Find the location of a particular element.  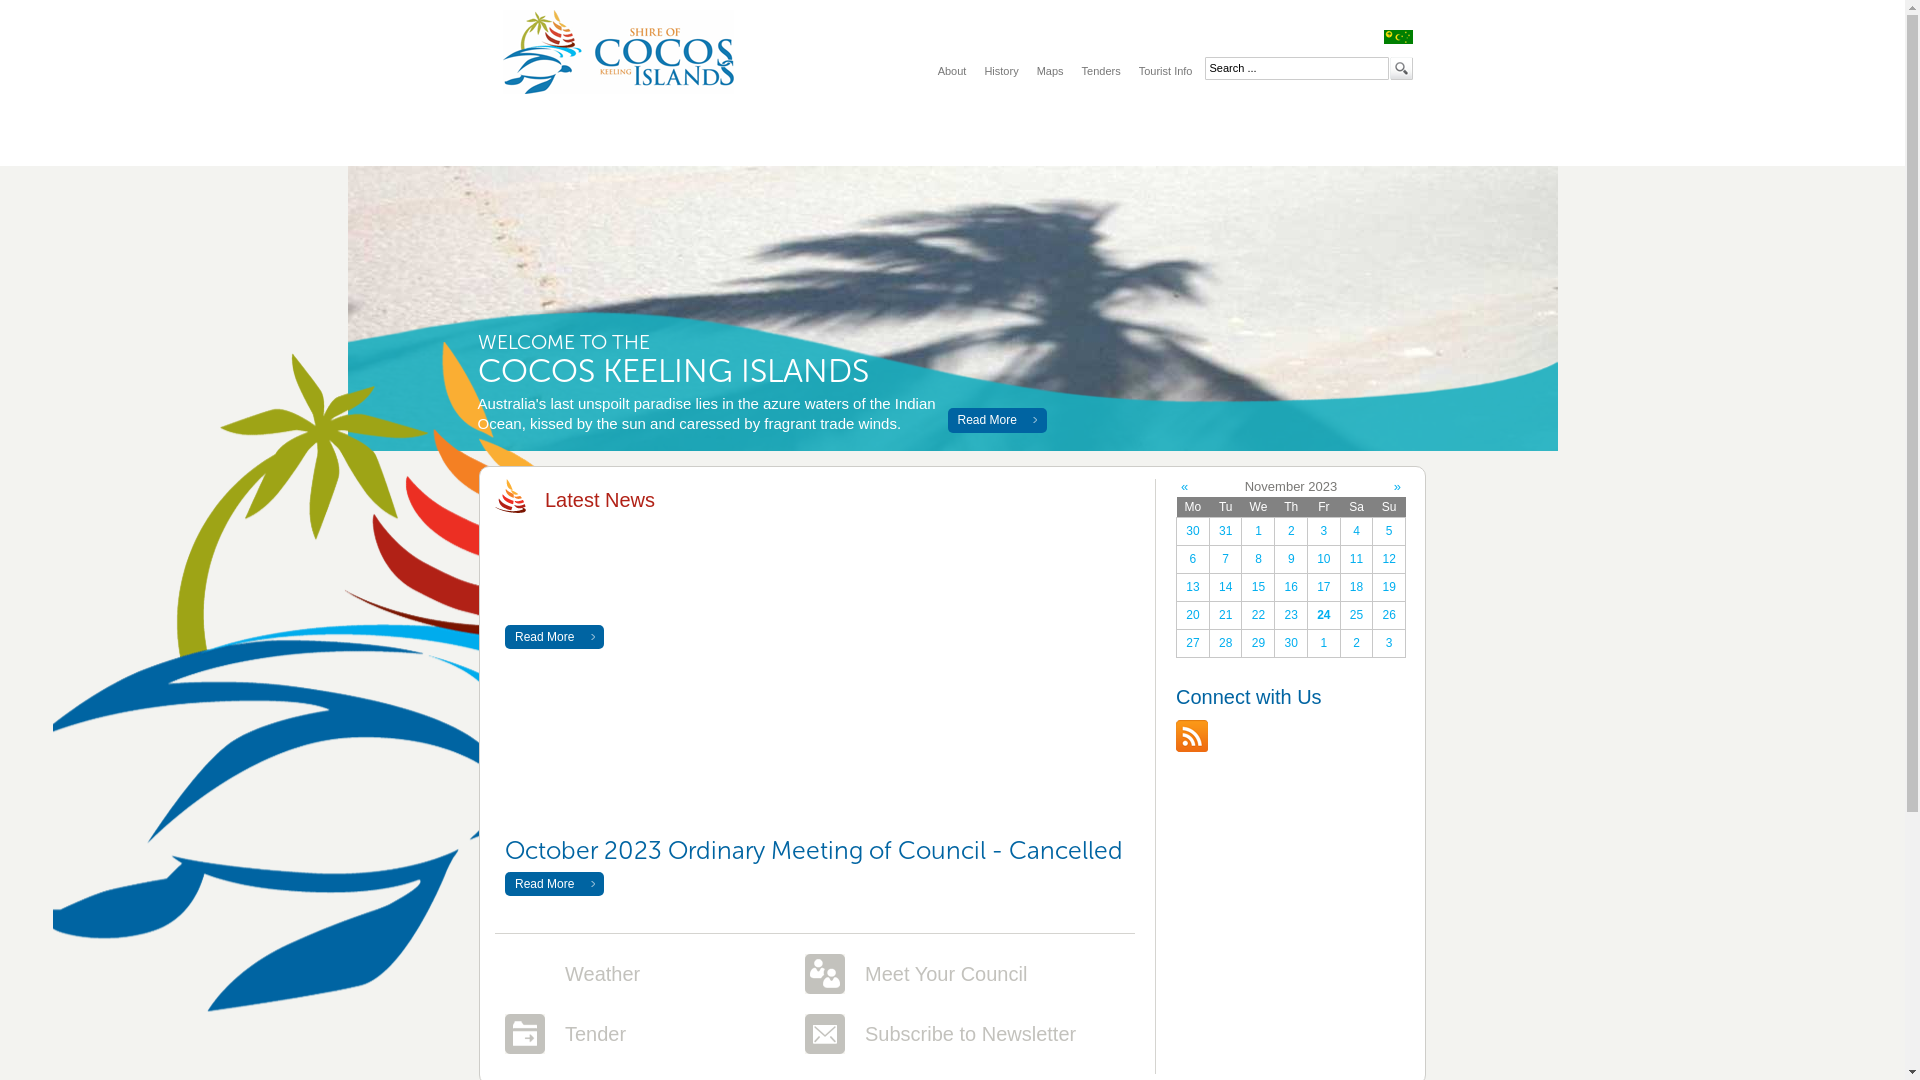

23 is located at coordinates (1291, 616).